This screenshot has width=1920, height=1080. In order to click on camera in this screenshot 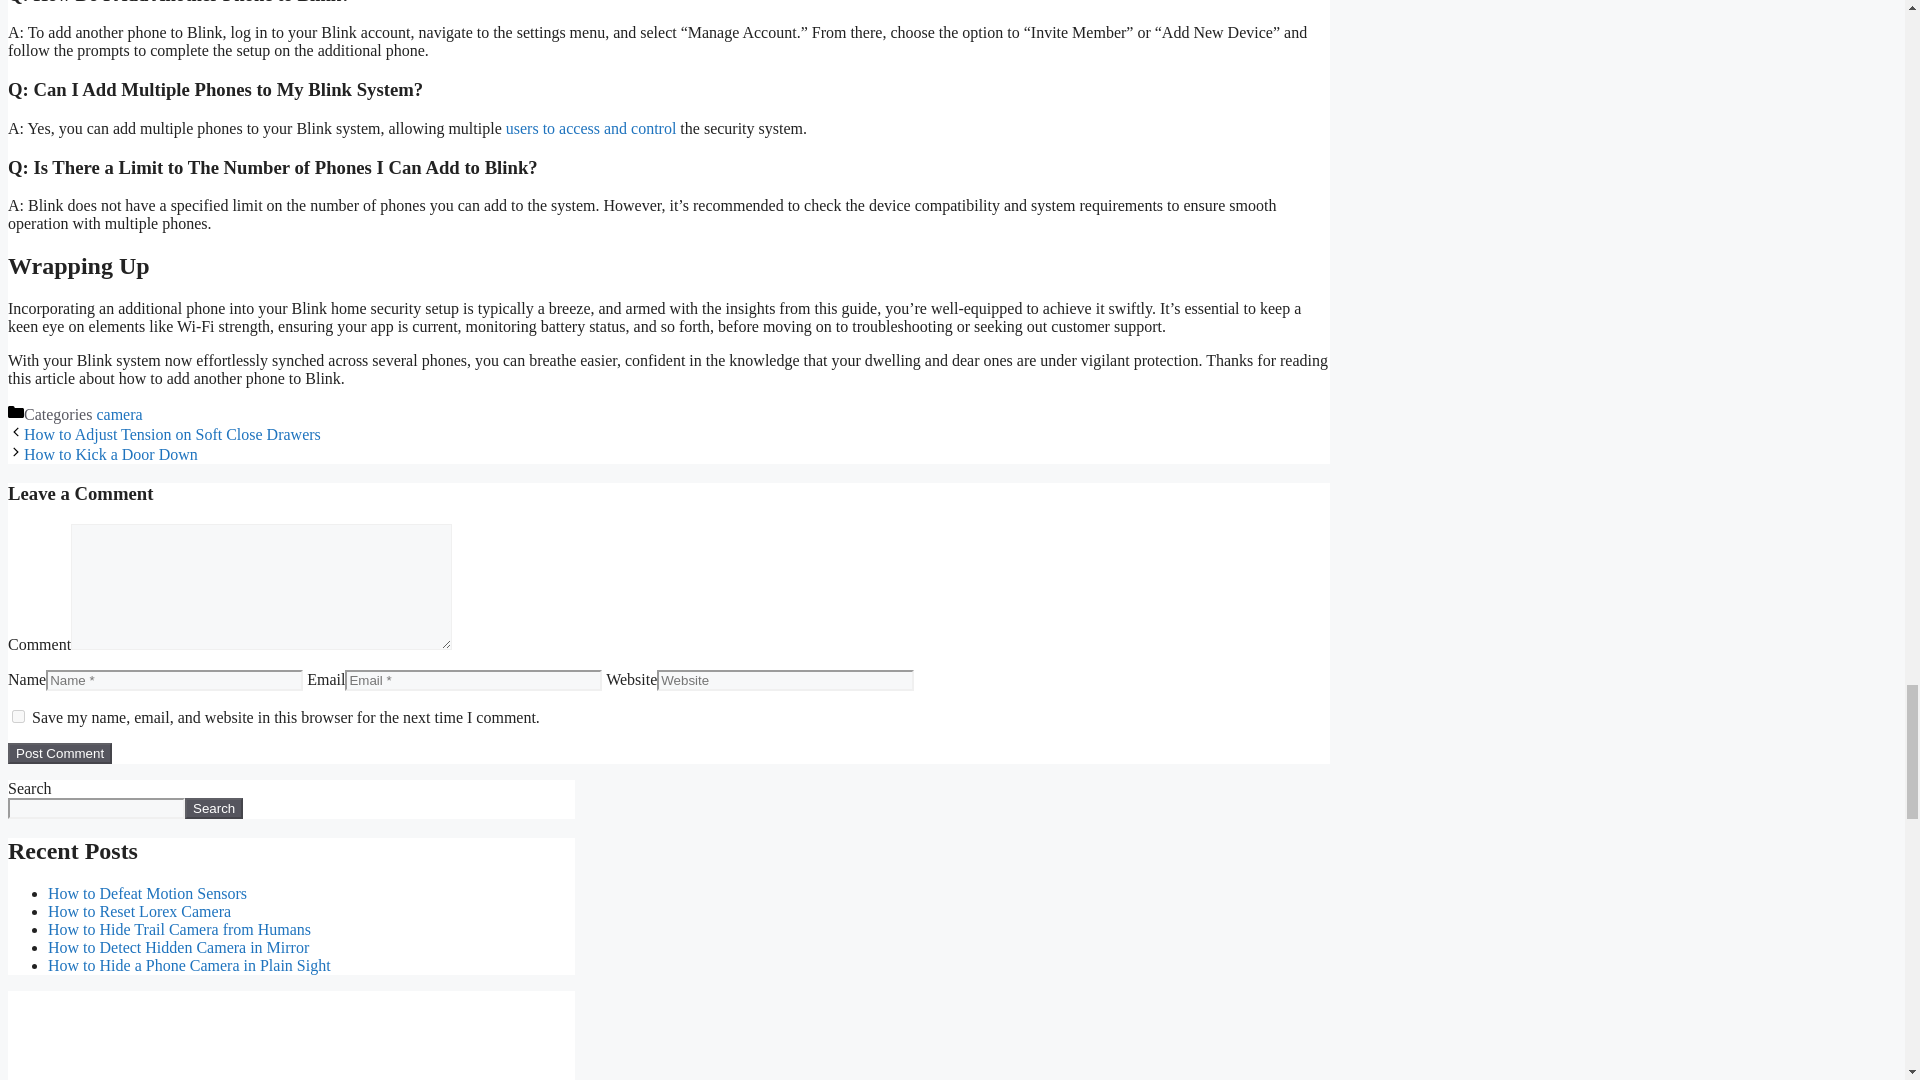, I will do `click(119, 414)`.